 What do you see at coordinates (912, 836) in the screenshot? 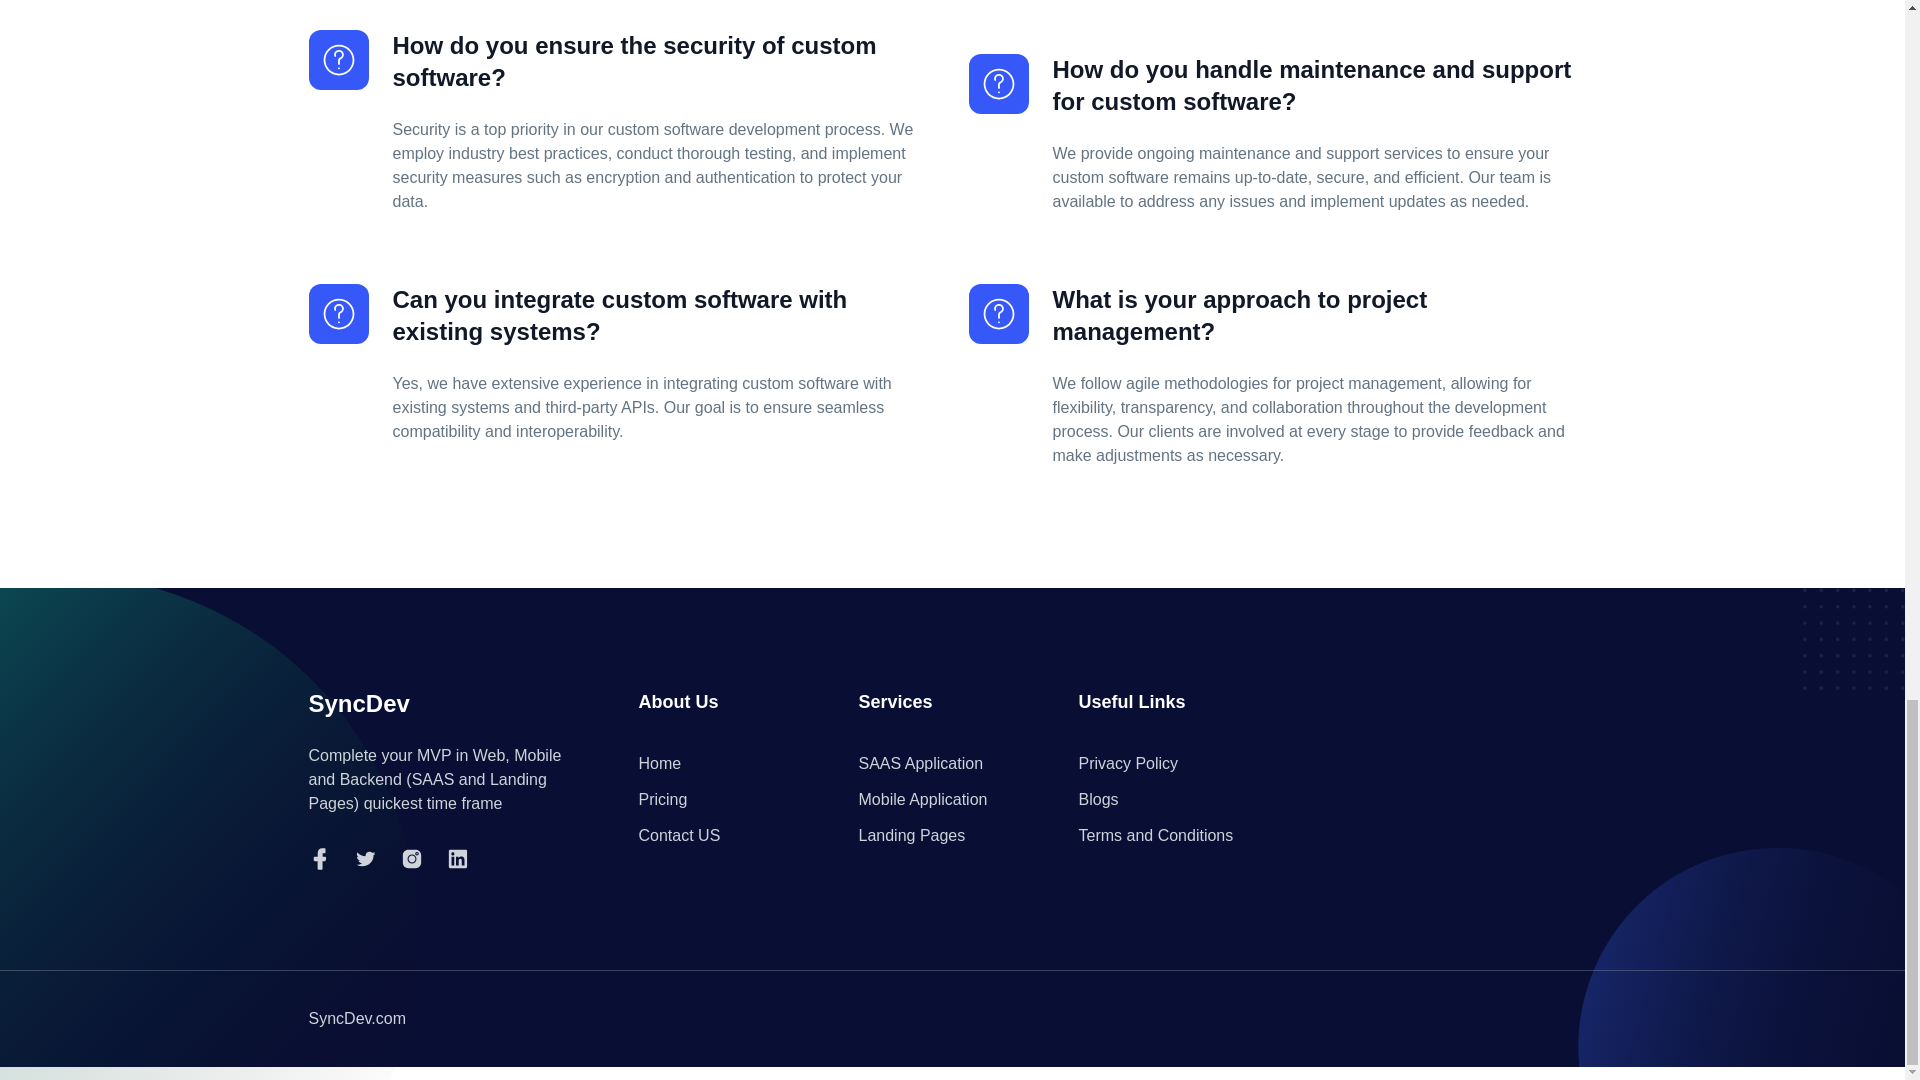
I see `Landing Pages` at bounding box center [912, 836].